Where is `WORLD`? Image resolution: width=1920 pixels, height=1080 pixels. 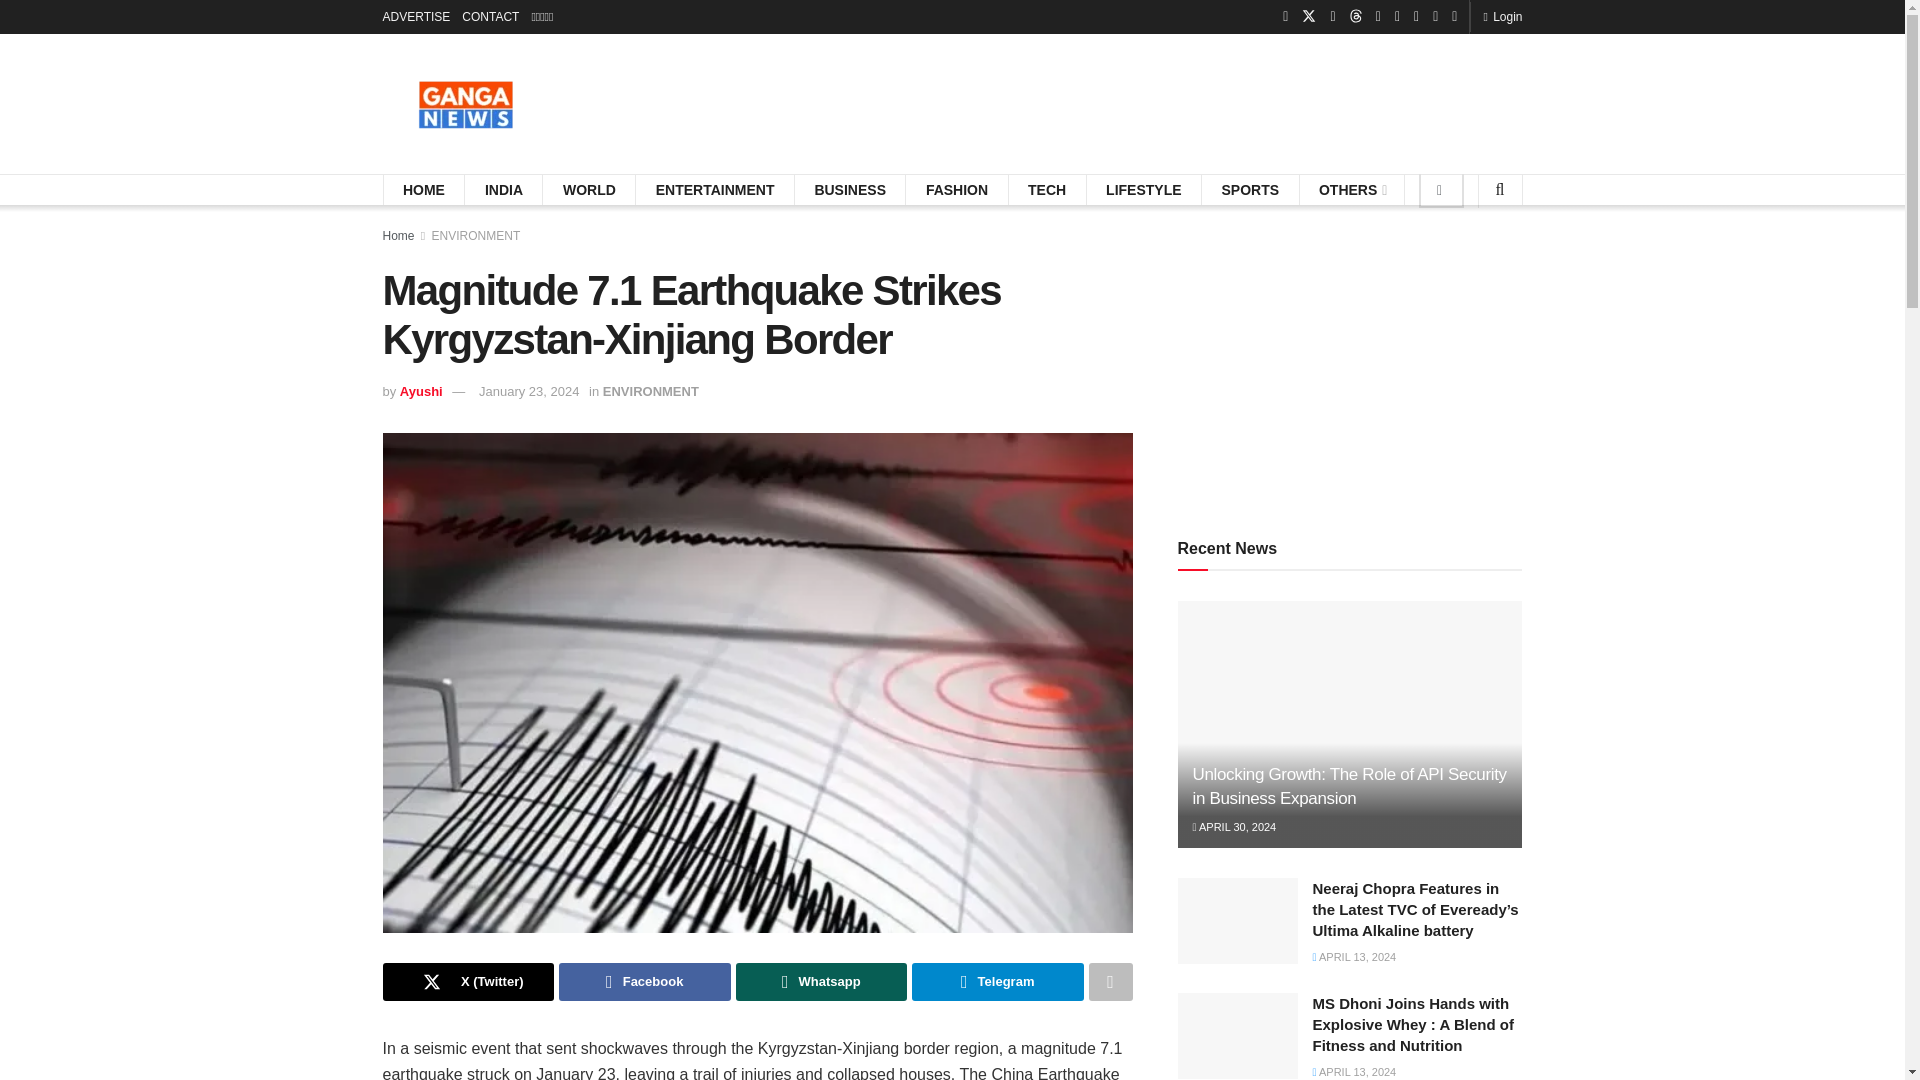
WORLD is located at coordinates (589, 190).